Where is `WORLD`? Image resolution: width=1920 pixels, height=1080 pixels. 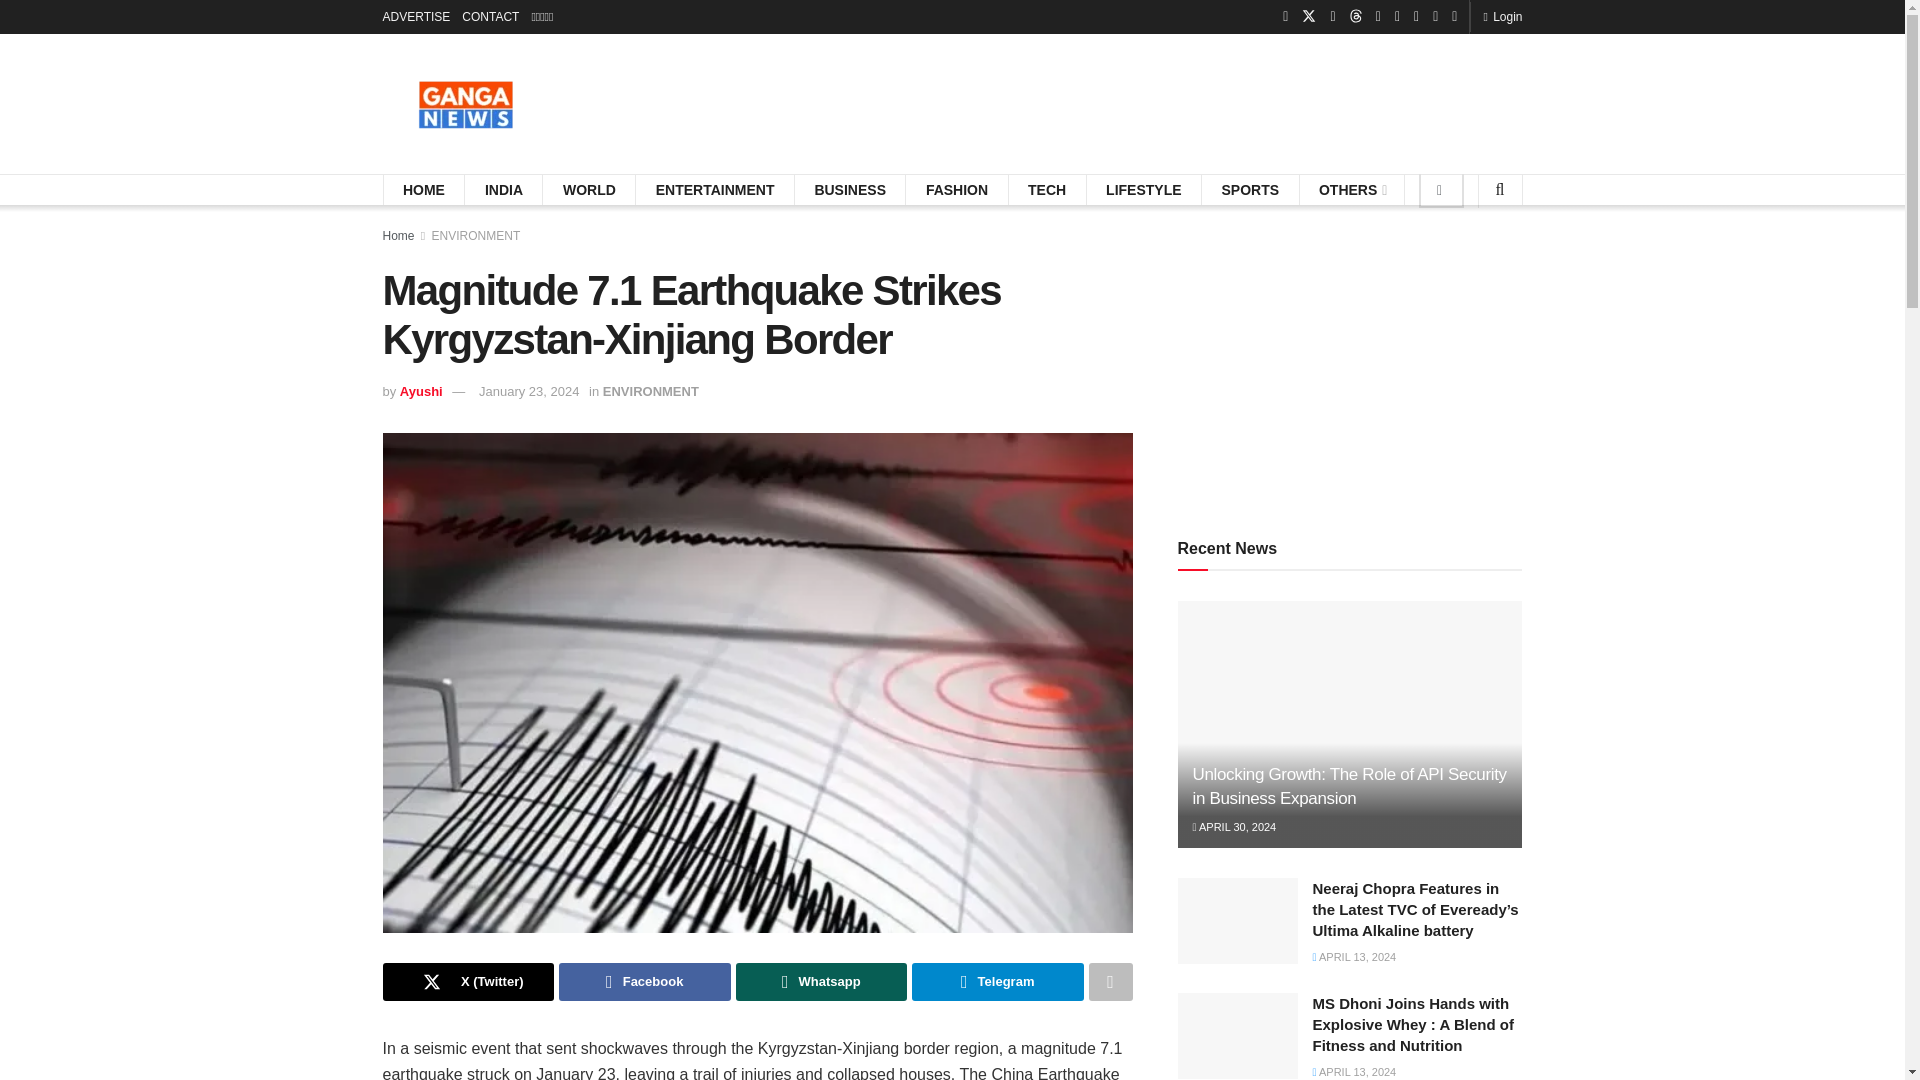
WORLD is located at coordinates (589, 190).